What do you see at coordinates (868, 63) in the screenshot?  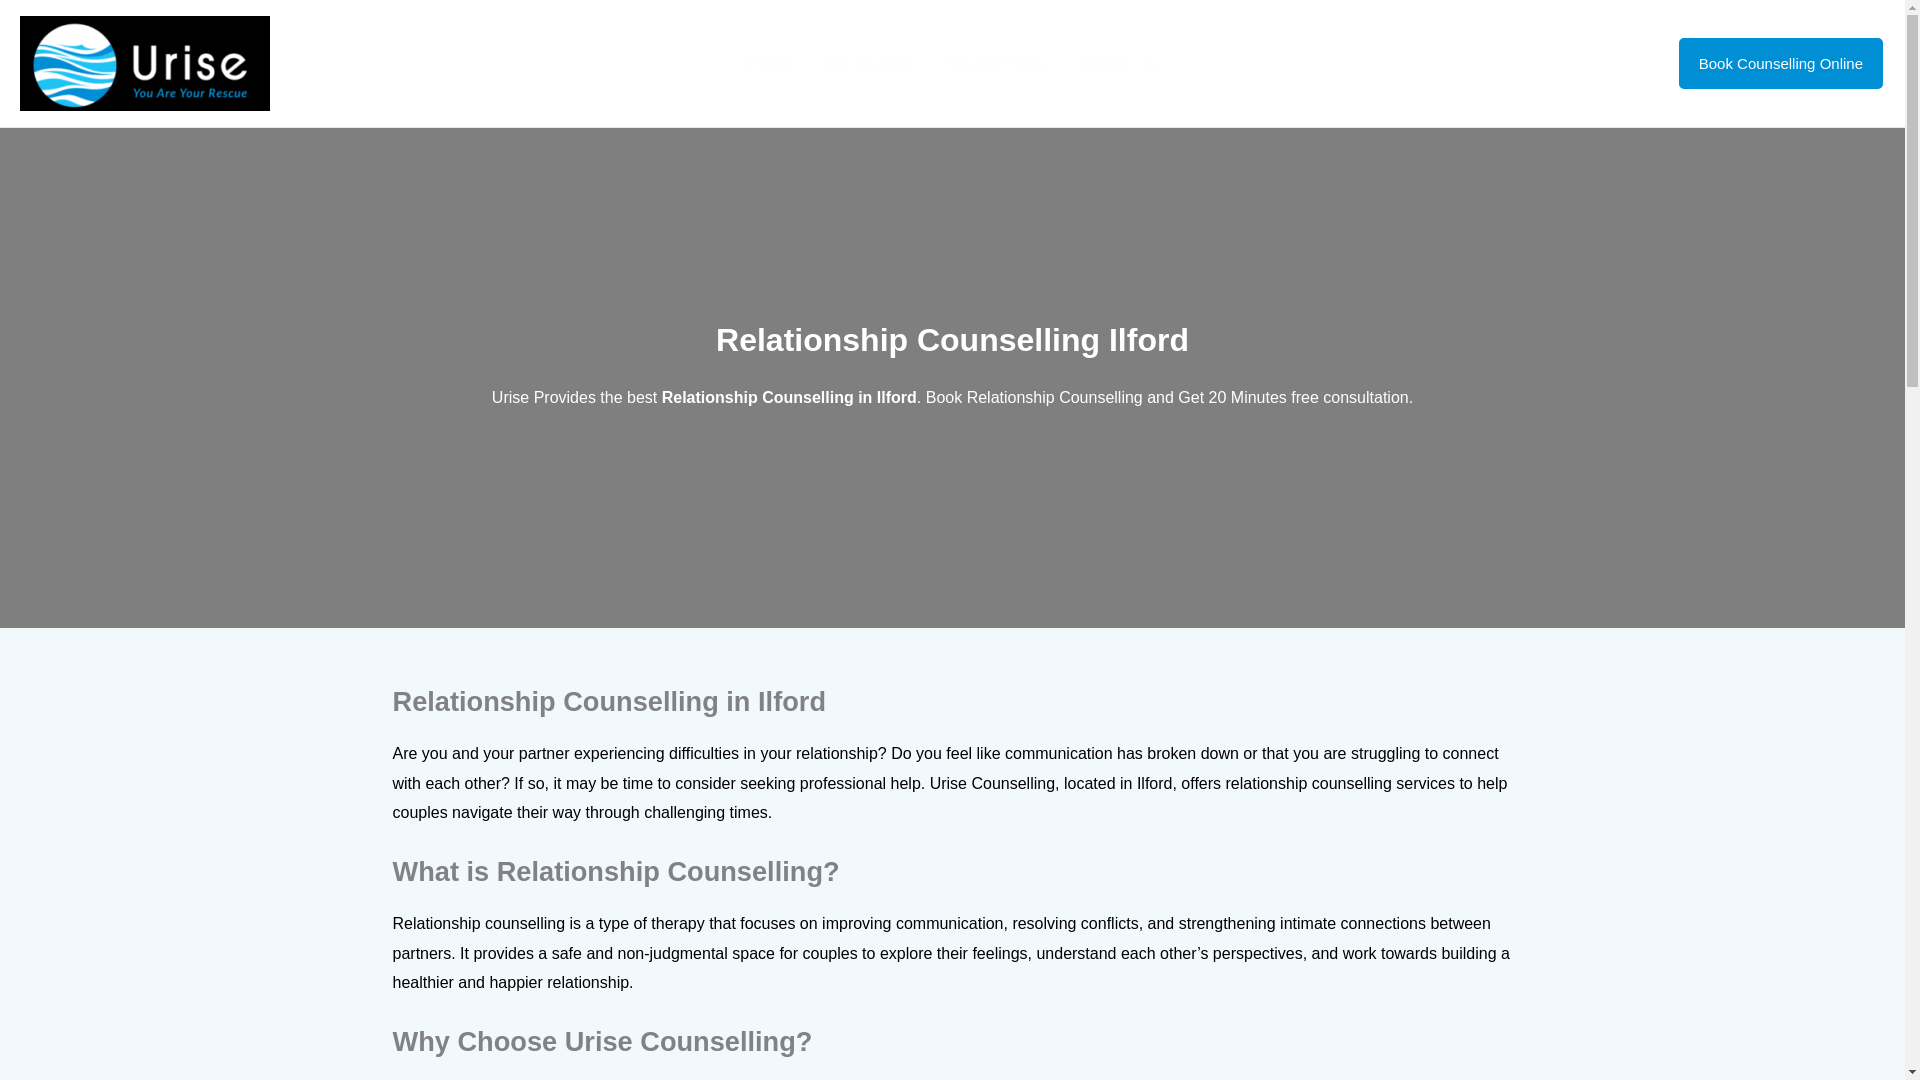 I see `Our Reviews` at bounding box center [868, 63].